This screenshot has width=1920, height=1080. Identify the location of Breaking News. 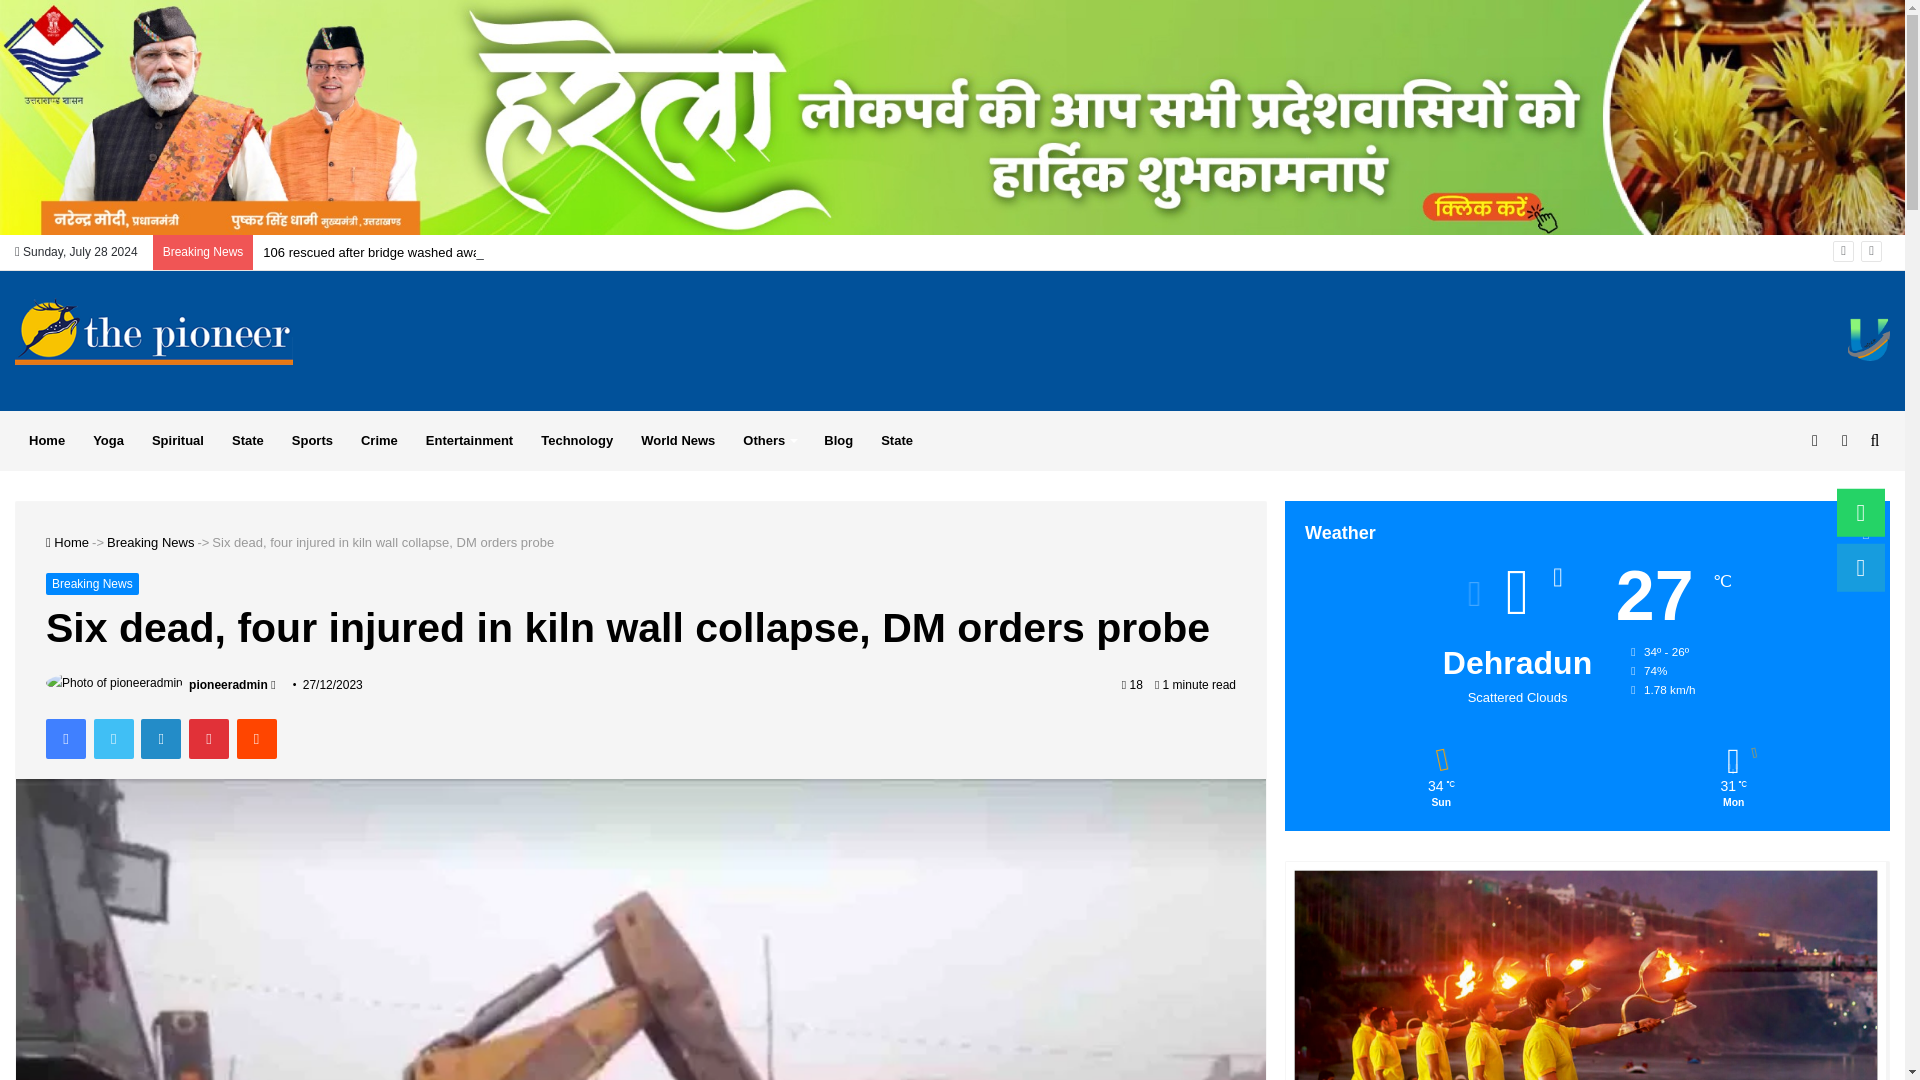
(150, 542).